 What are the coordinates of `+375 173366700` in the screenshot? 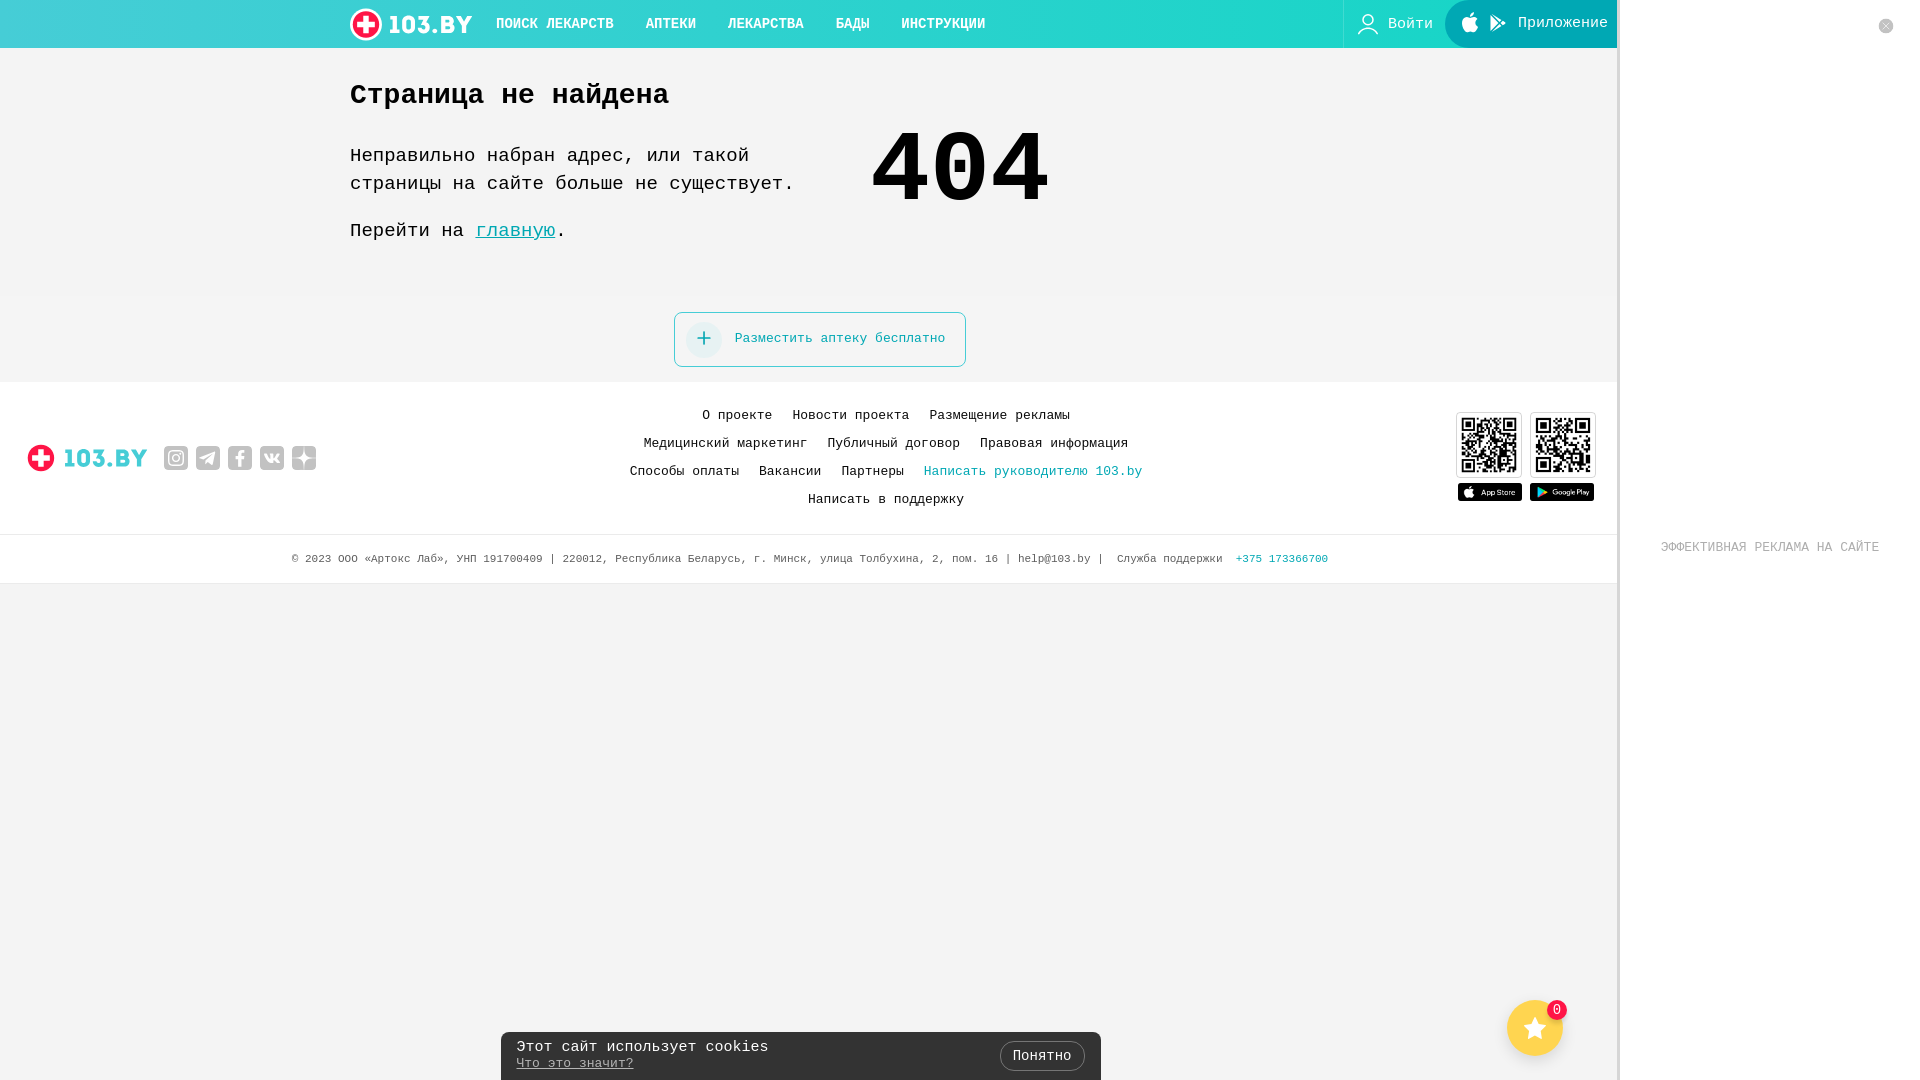 It's located at (1282, 559).